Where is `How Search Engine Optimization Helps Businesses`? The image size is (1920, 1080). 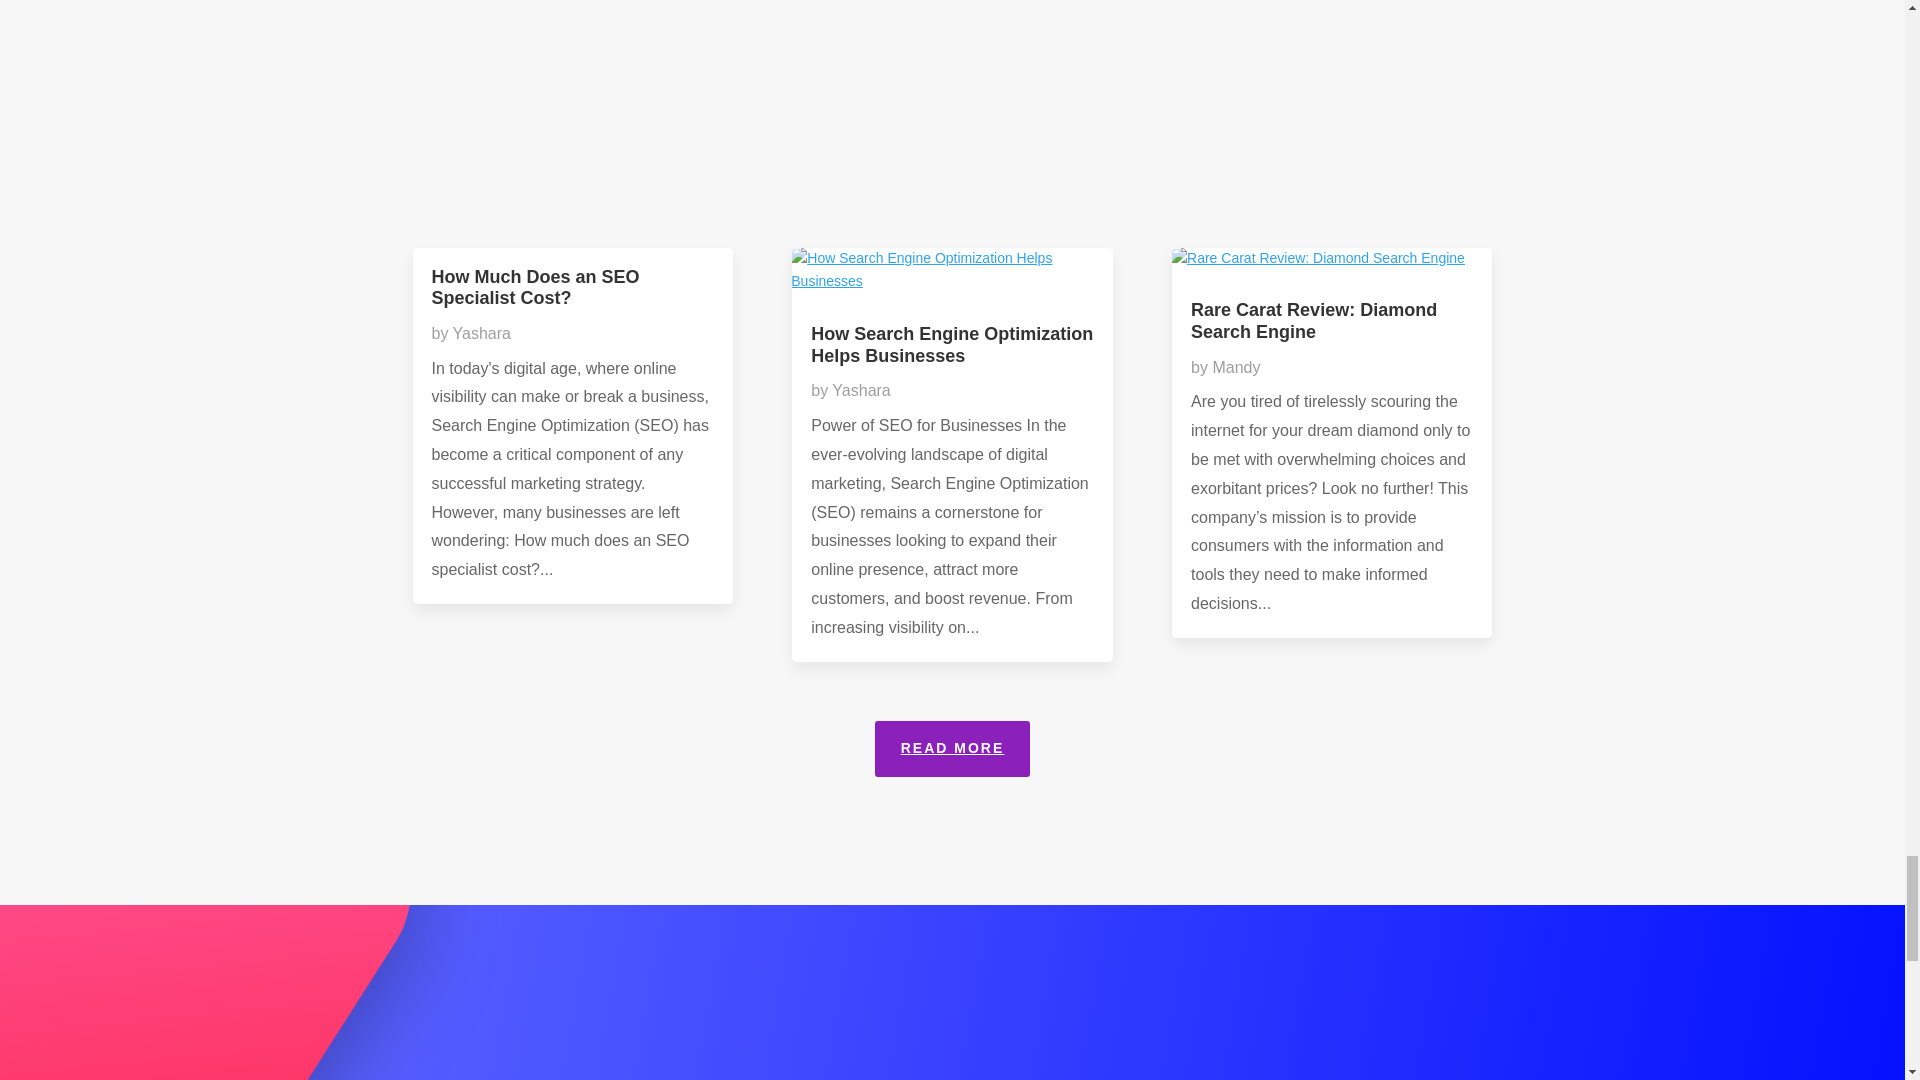 How Search Engine Optimization Helps Businesses is located at coordinates (951, 345).